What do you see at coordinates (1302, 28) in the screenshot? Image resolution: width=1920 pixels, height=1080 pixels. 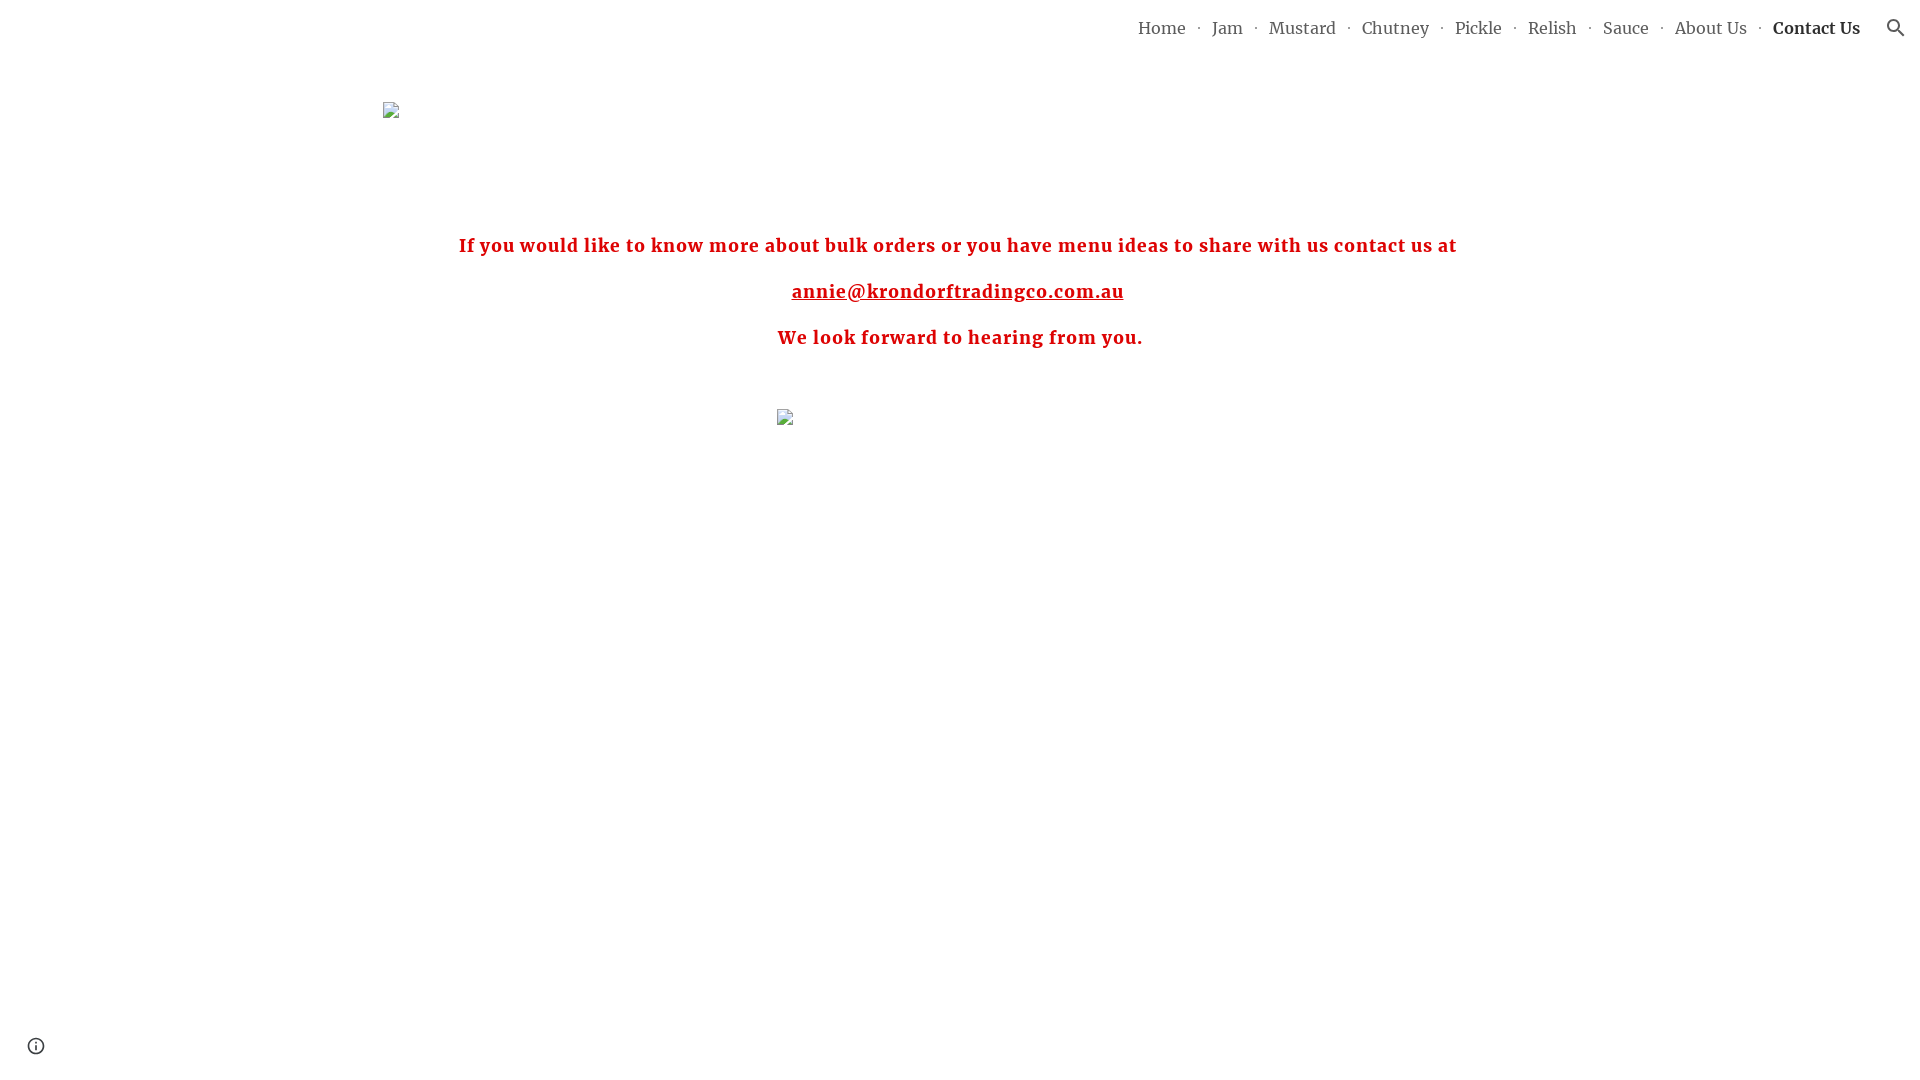 I see `Mustard` at bounding box center [1302, 28].